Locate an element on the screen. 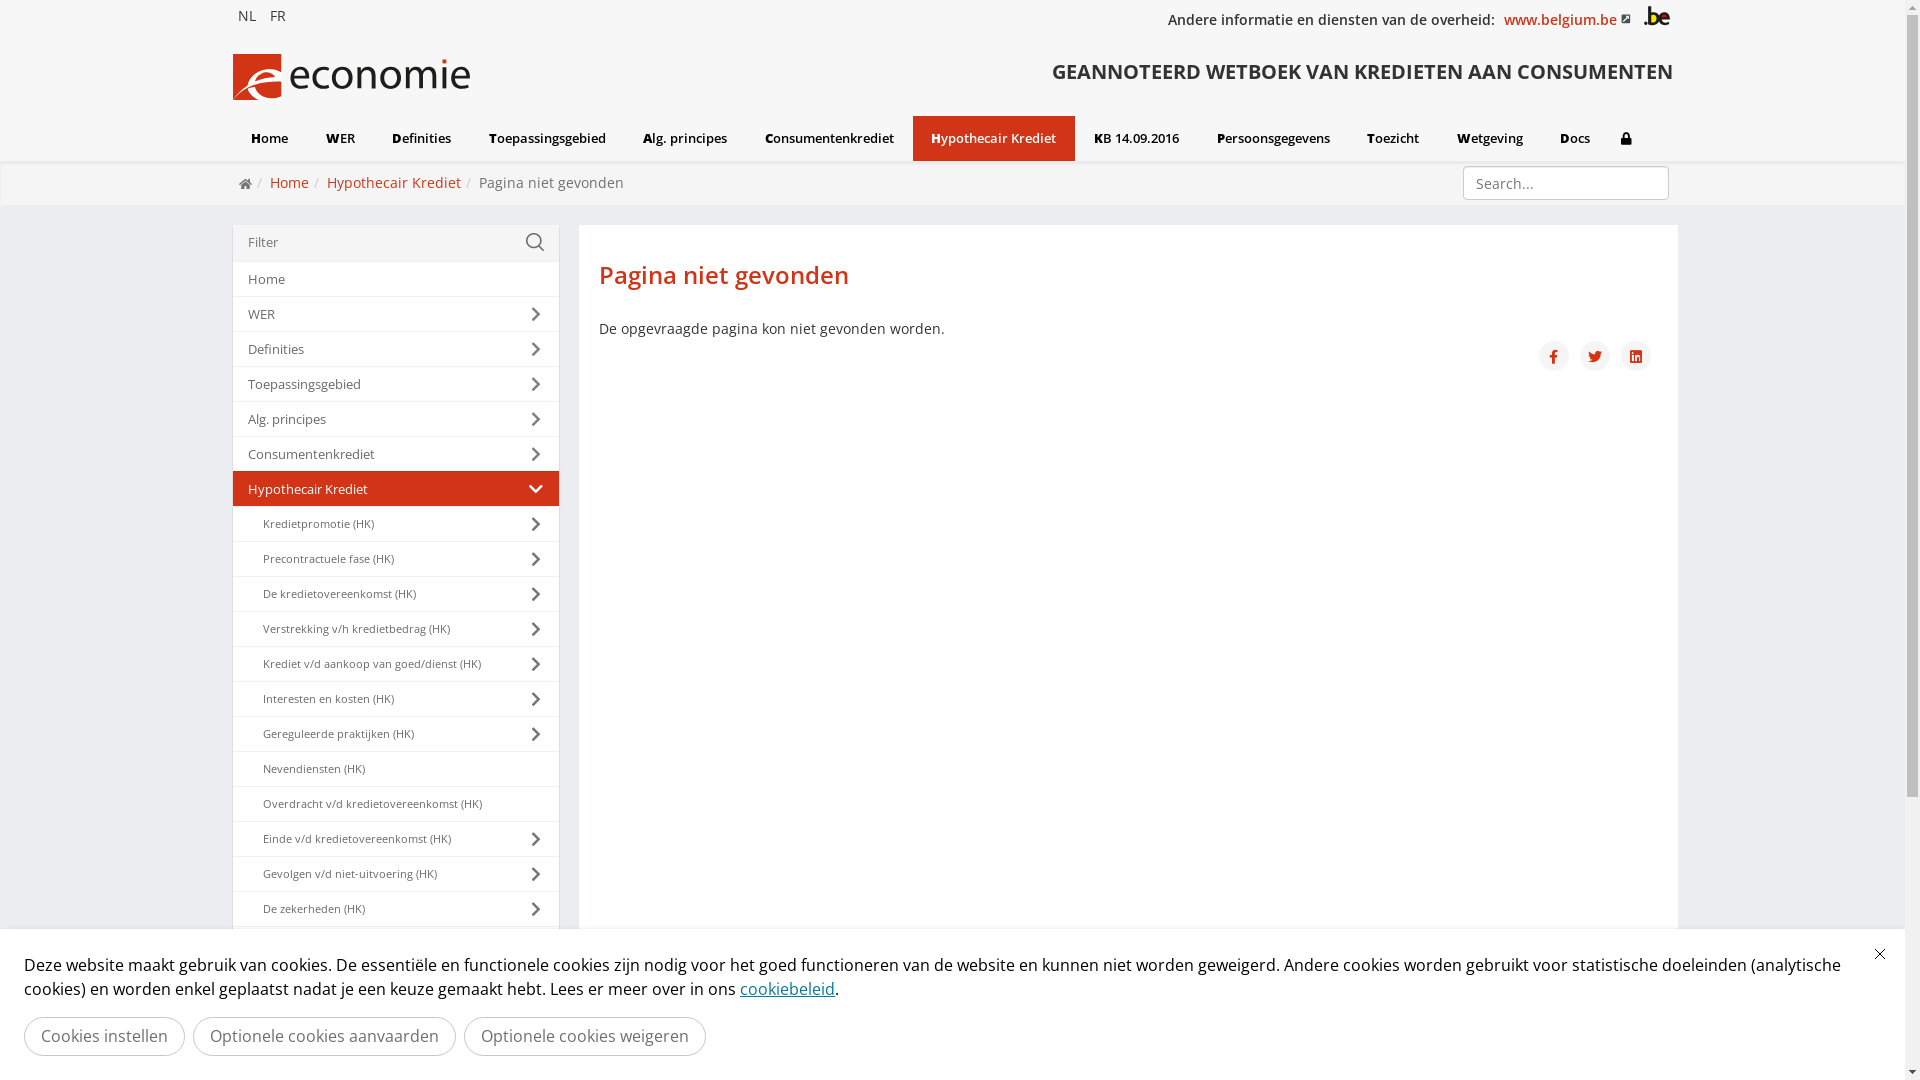 This screenshot has width=1920, height=1080. Krediet v/d aankoop van goed/dienst (HK) is located at coordinates (395, 664).